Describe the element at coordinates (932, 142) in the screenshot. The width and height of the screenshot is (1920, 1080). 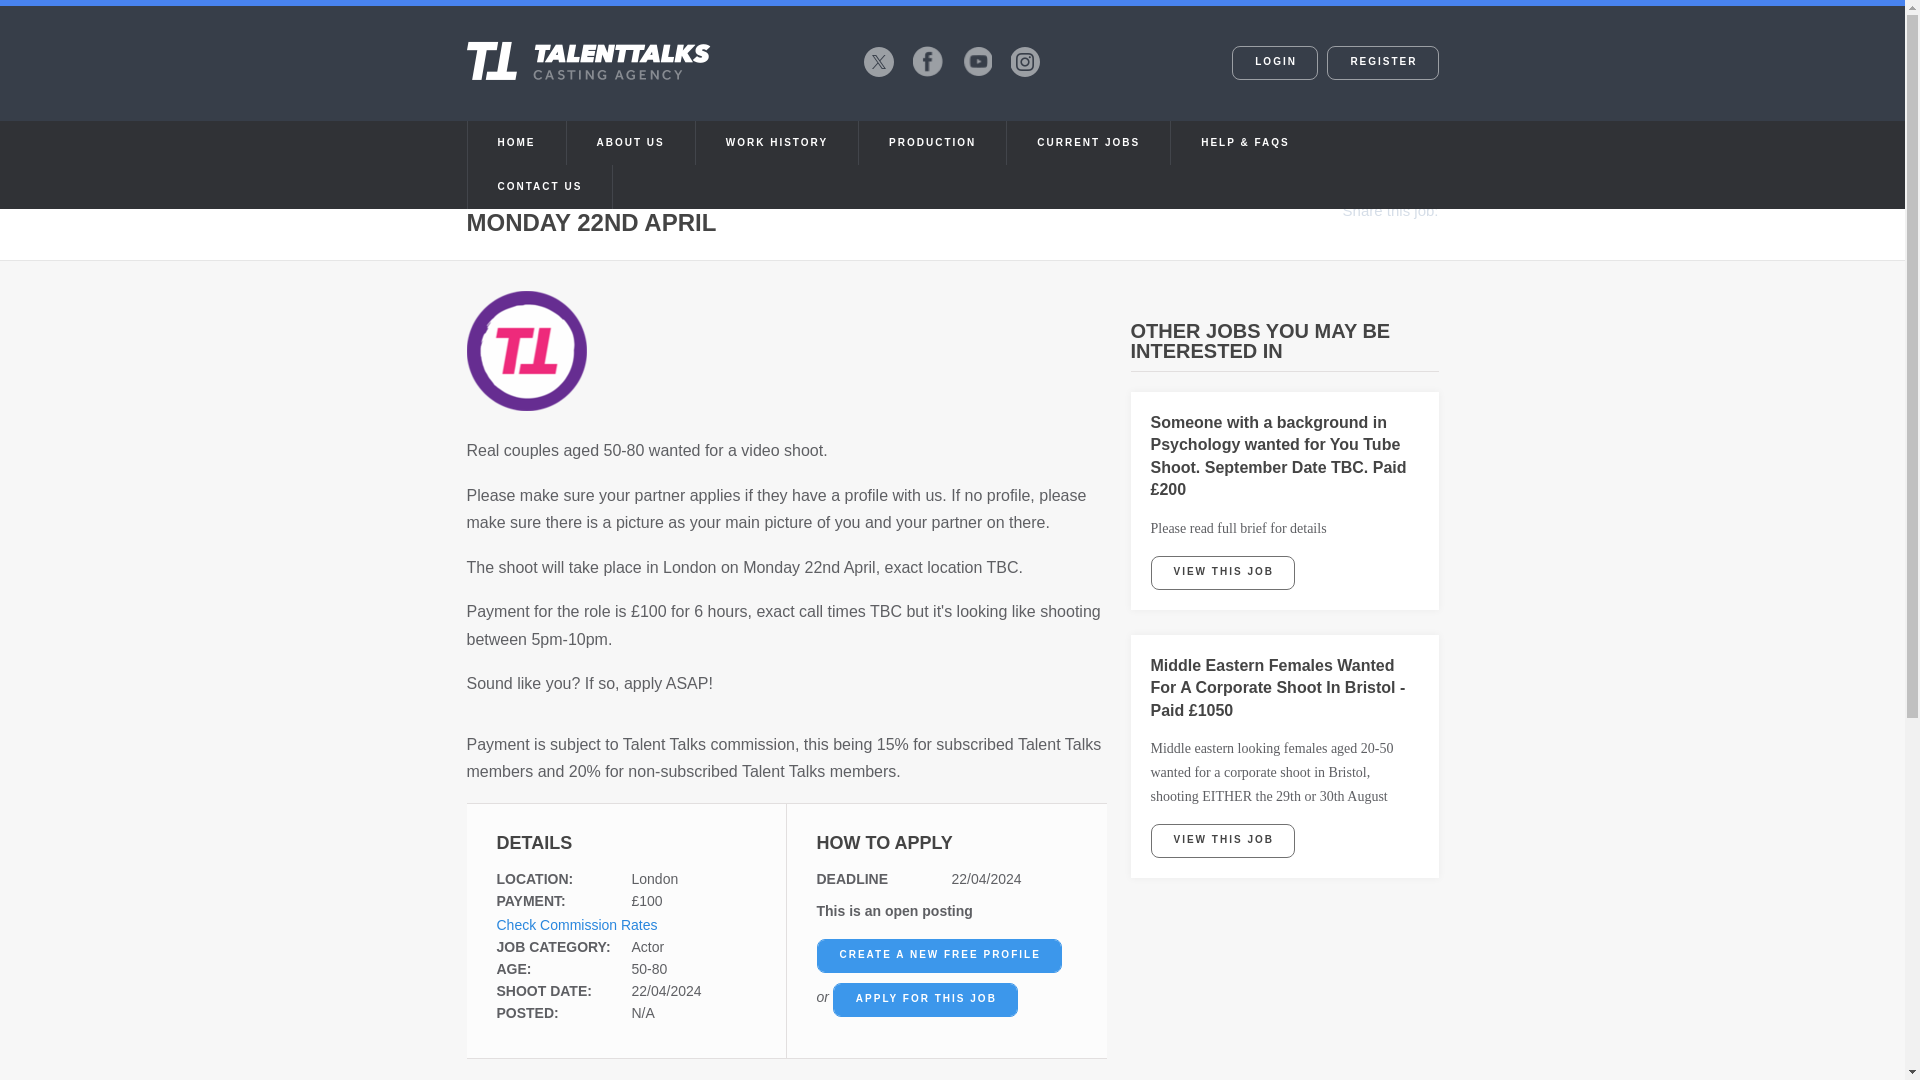
I see `PRODUCTION` at that location.